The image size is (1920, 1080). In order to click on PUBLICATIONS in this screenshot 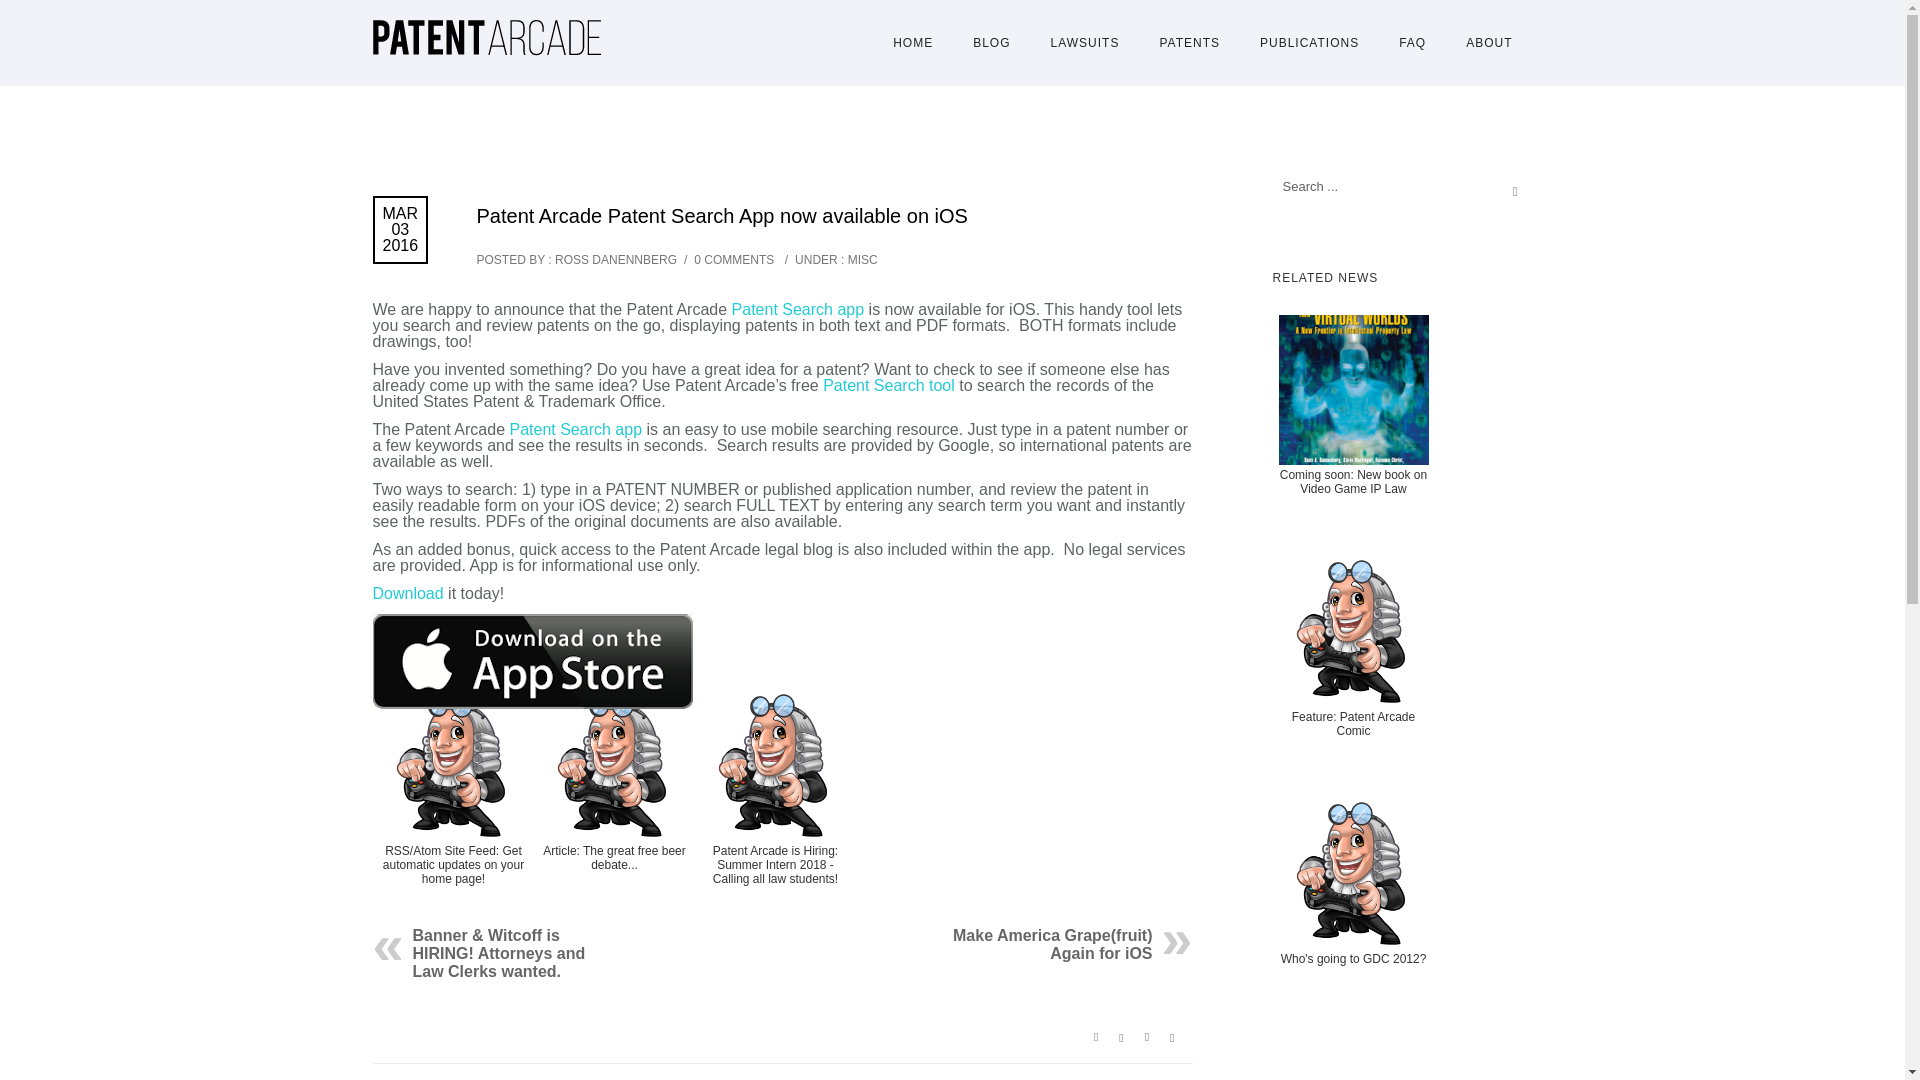, I will do `click(1309, 42)`.